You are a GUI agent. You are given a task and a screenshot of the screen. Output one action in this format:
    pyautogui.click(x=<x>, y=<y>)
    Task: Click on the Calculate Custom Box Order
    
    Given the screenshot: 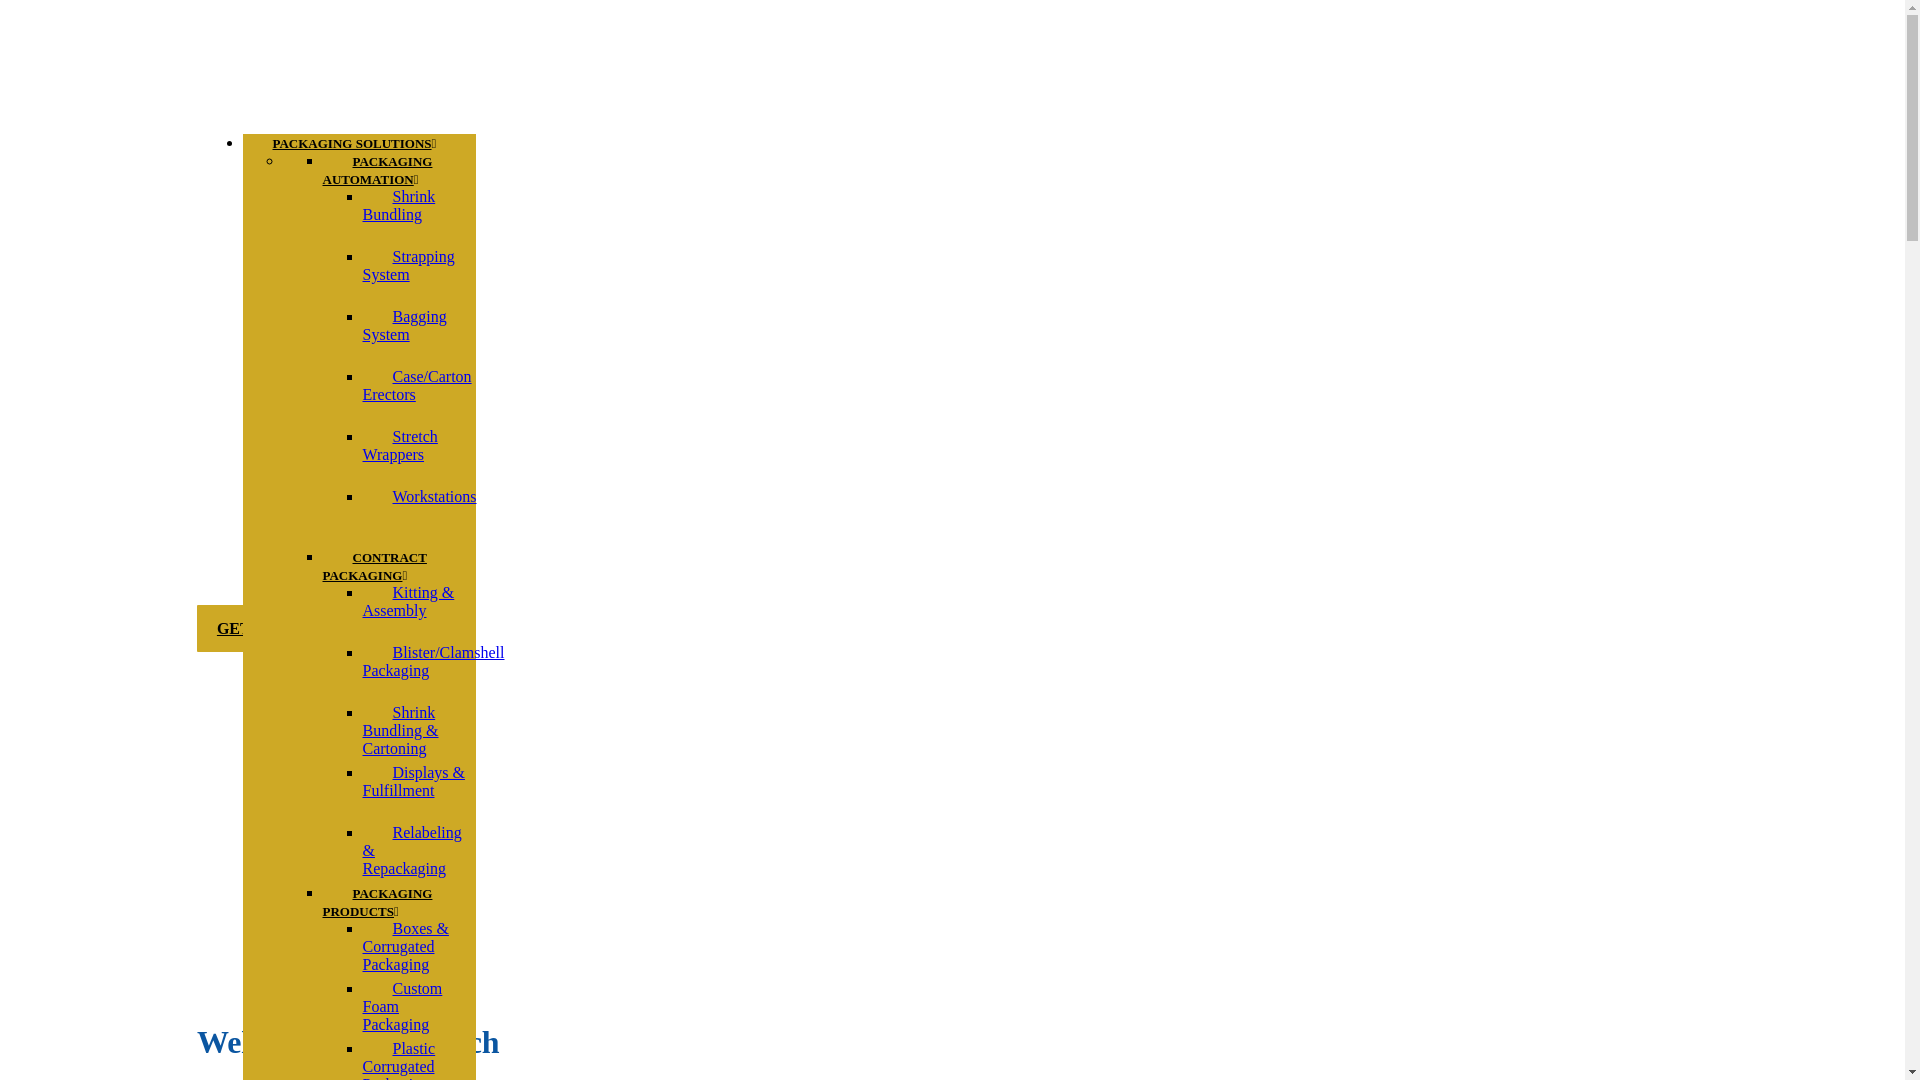 What is the action you would take?
    pyautogui.click(x=1608, y=62)
    